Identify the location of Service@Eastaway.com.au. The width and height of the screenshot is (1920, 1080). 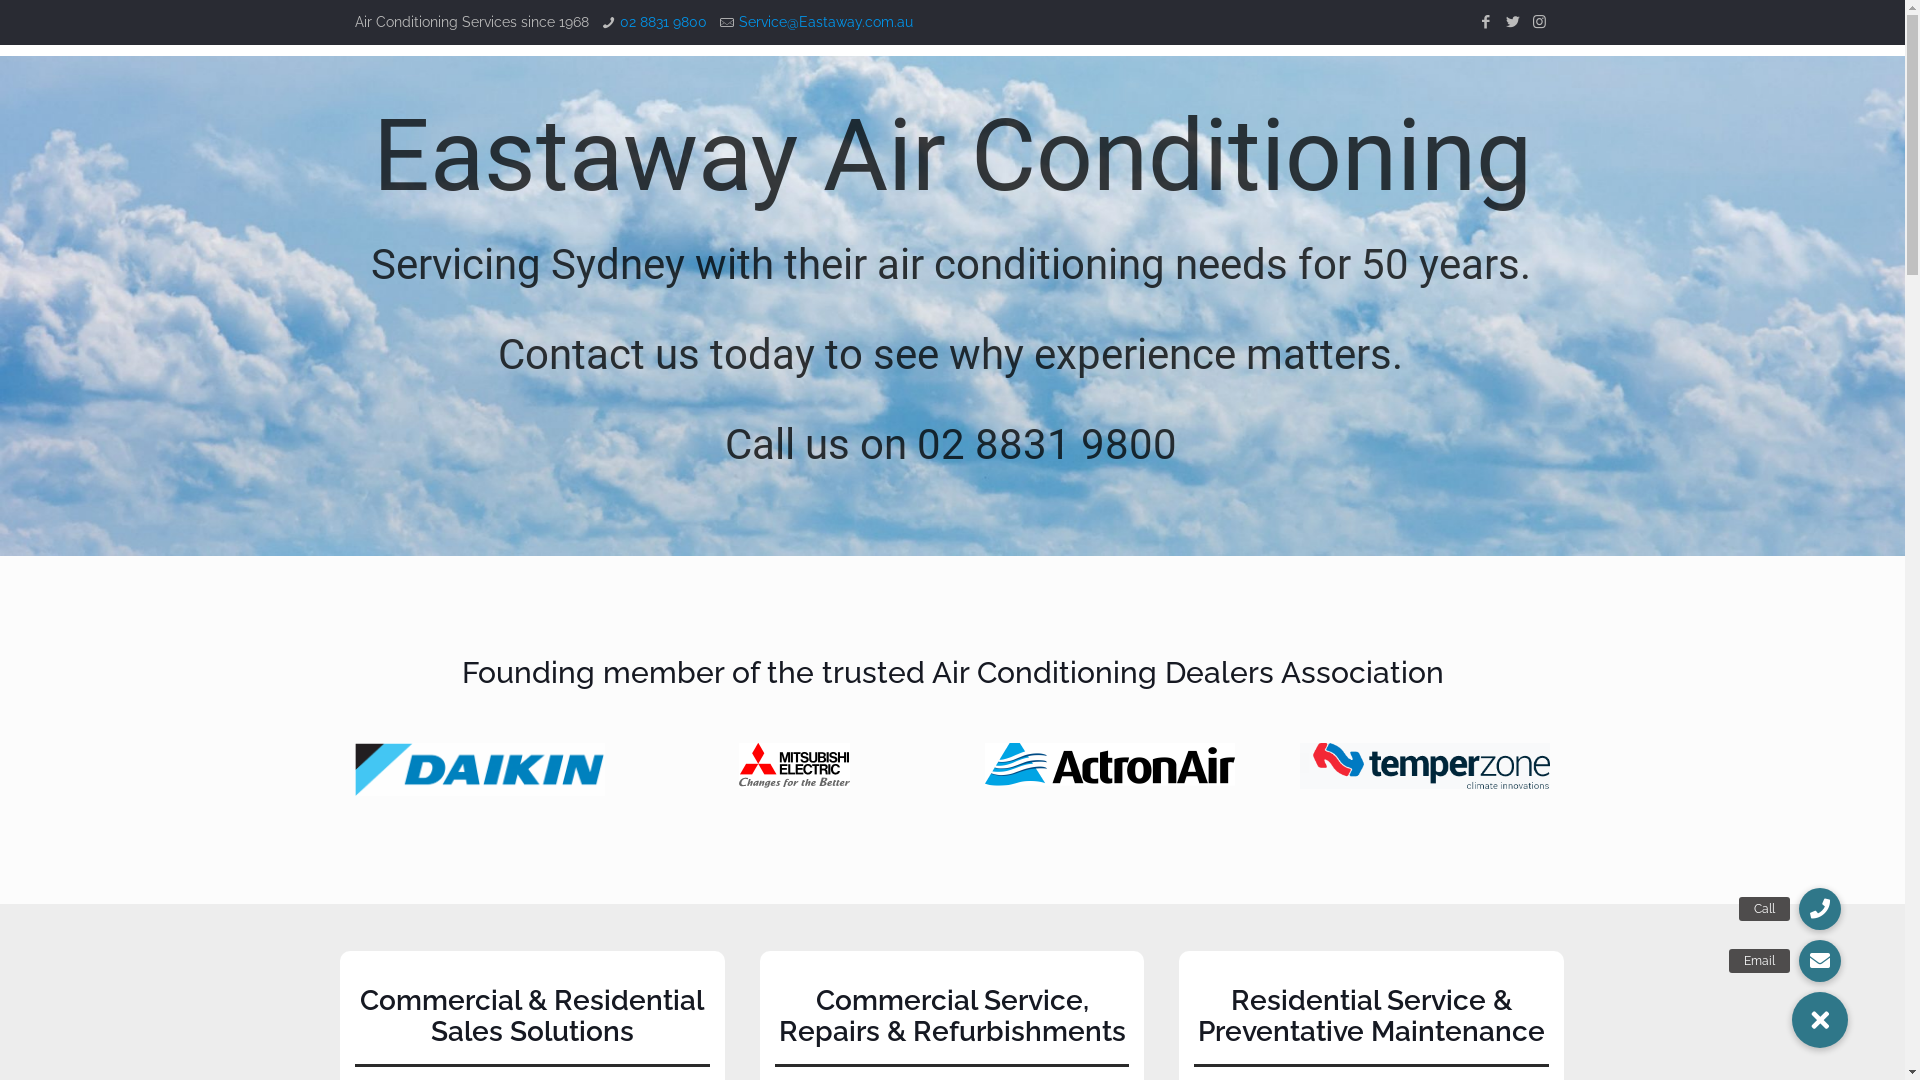
(826, 22).